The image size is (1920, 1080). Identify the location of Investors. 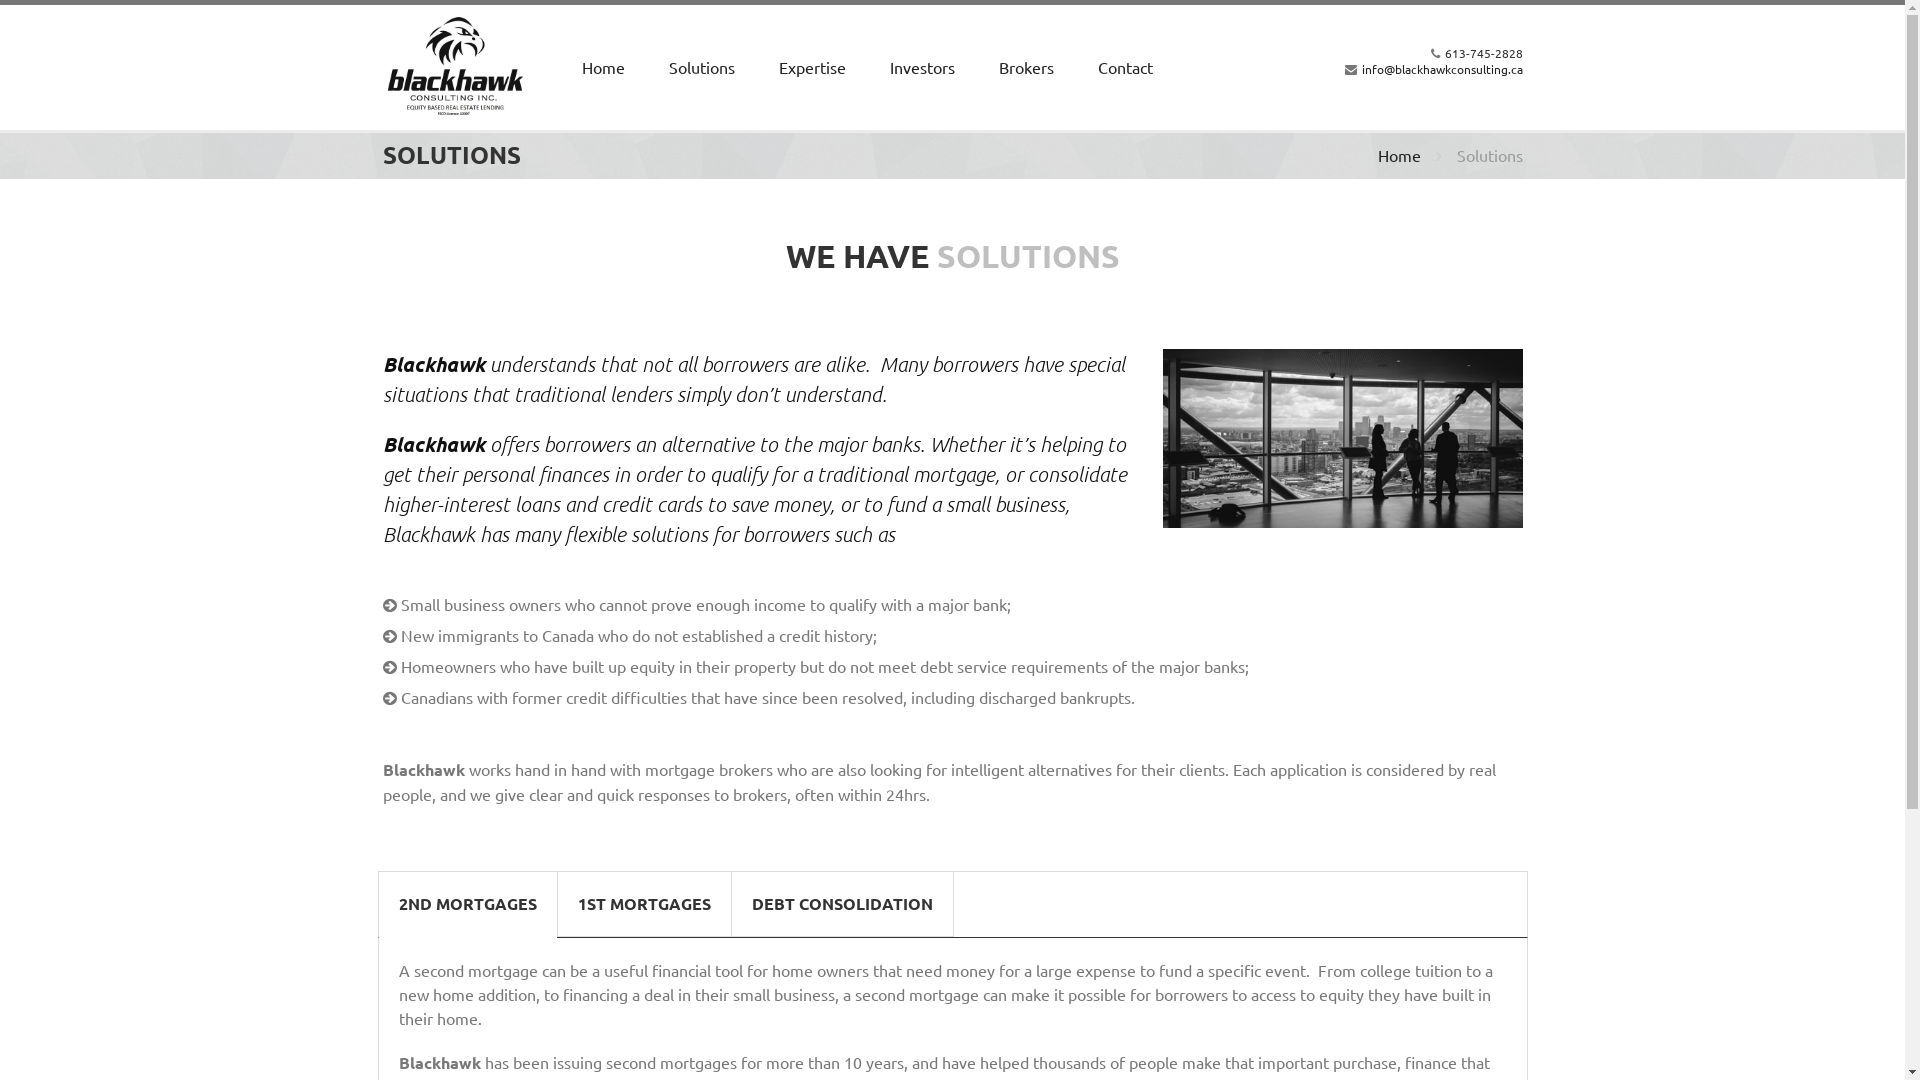
(922, 69).